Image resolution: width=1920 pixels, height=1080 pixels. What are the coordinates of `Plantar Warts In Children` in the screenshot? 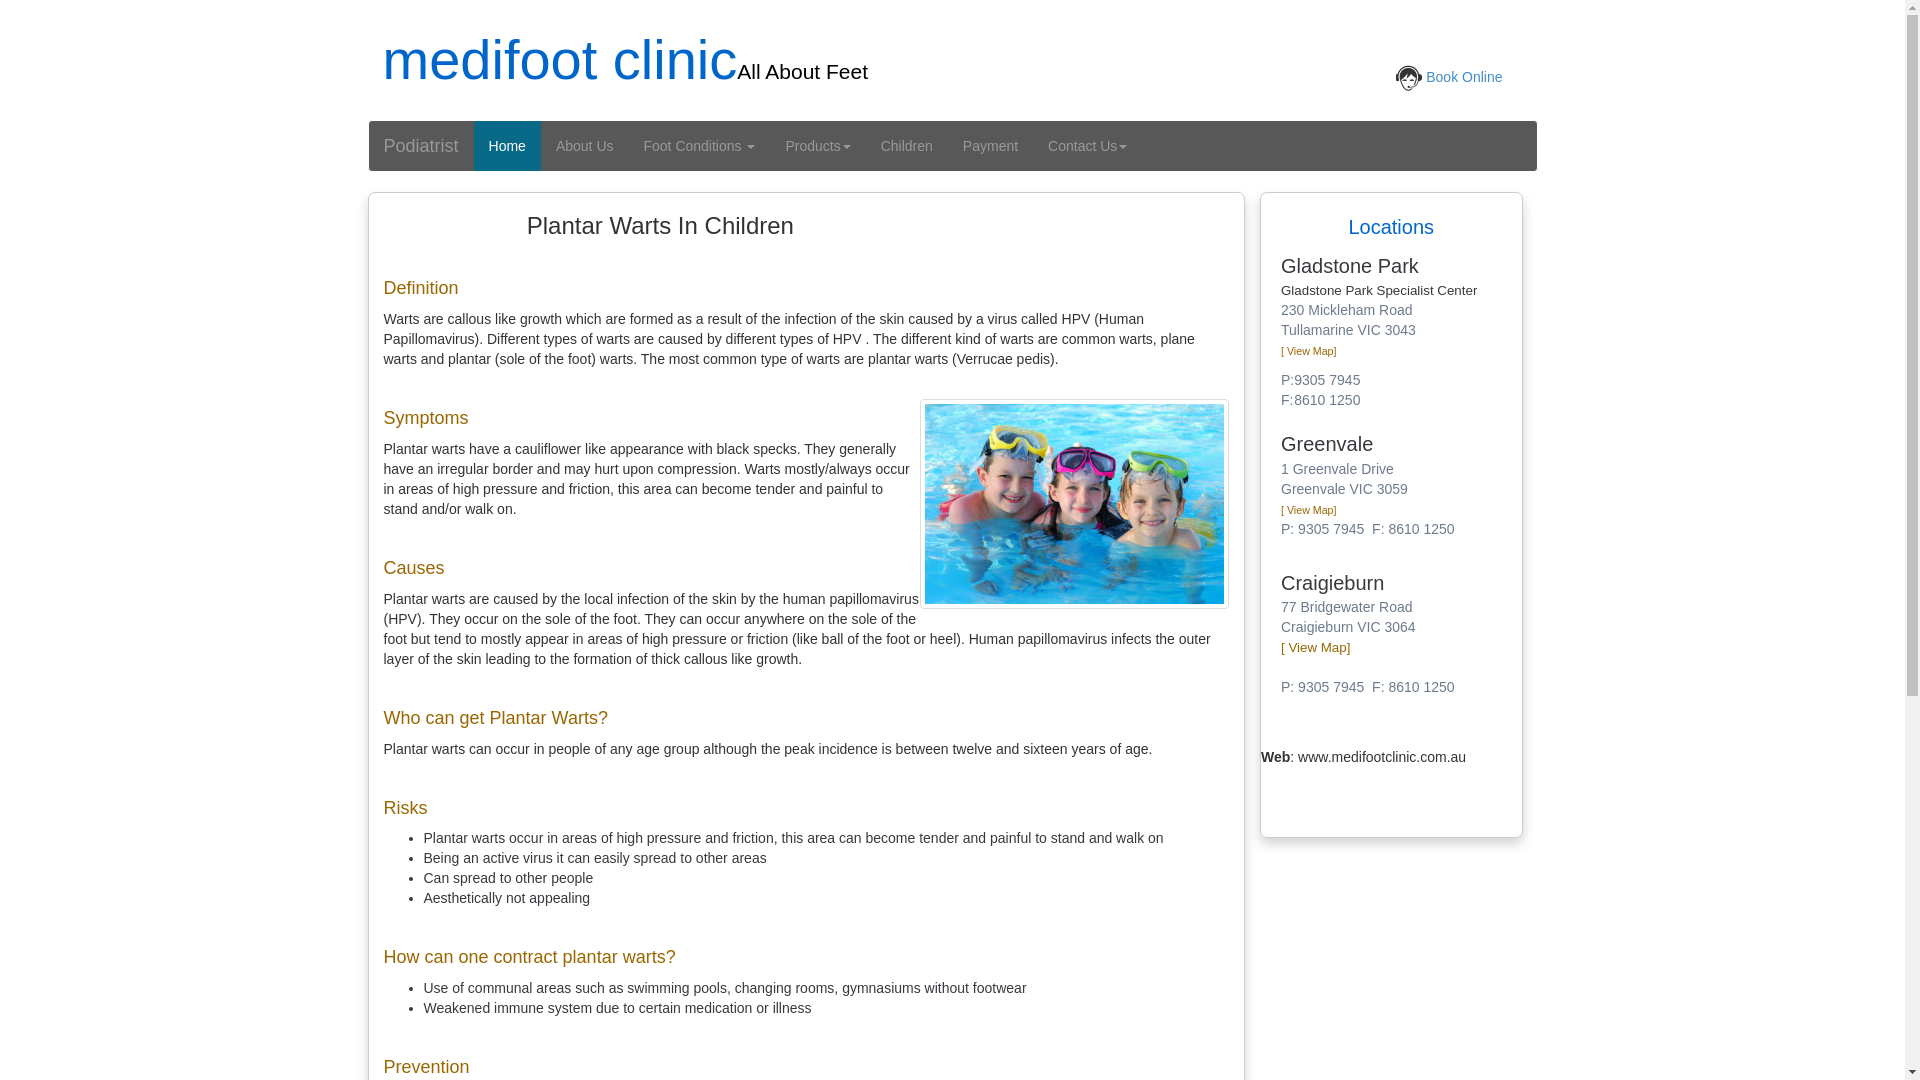 It's located at (1074, 504).